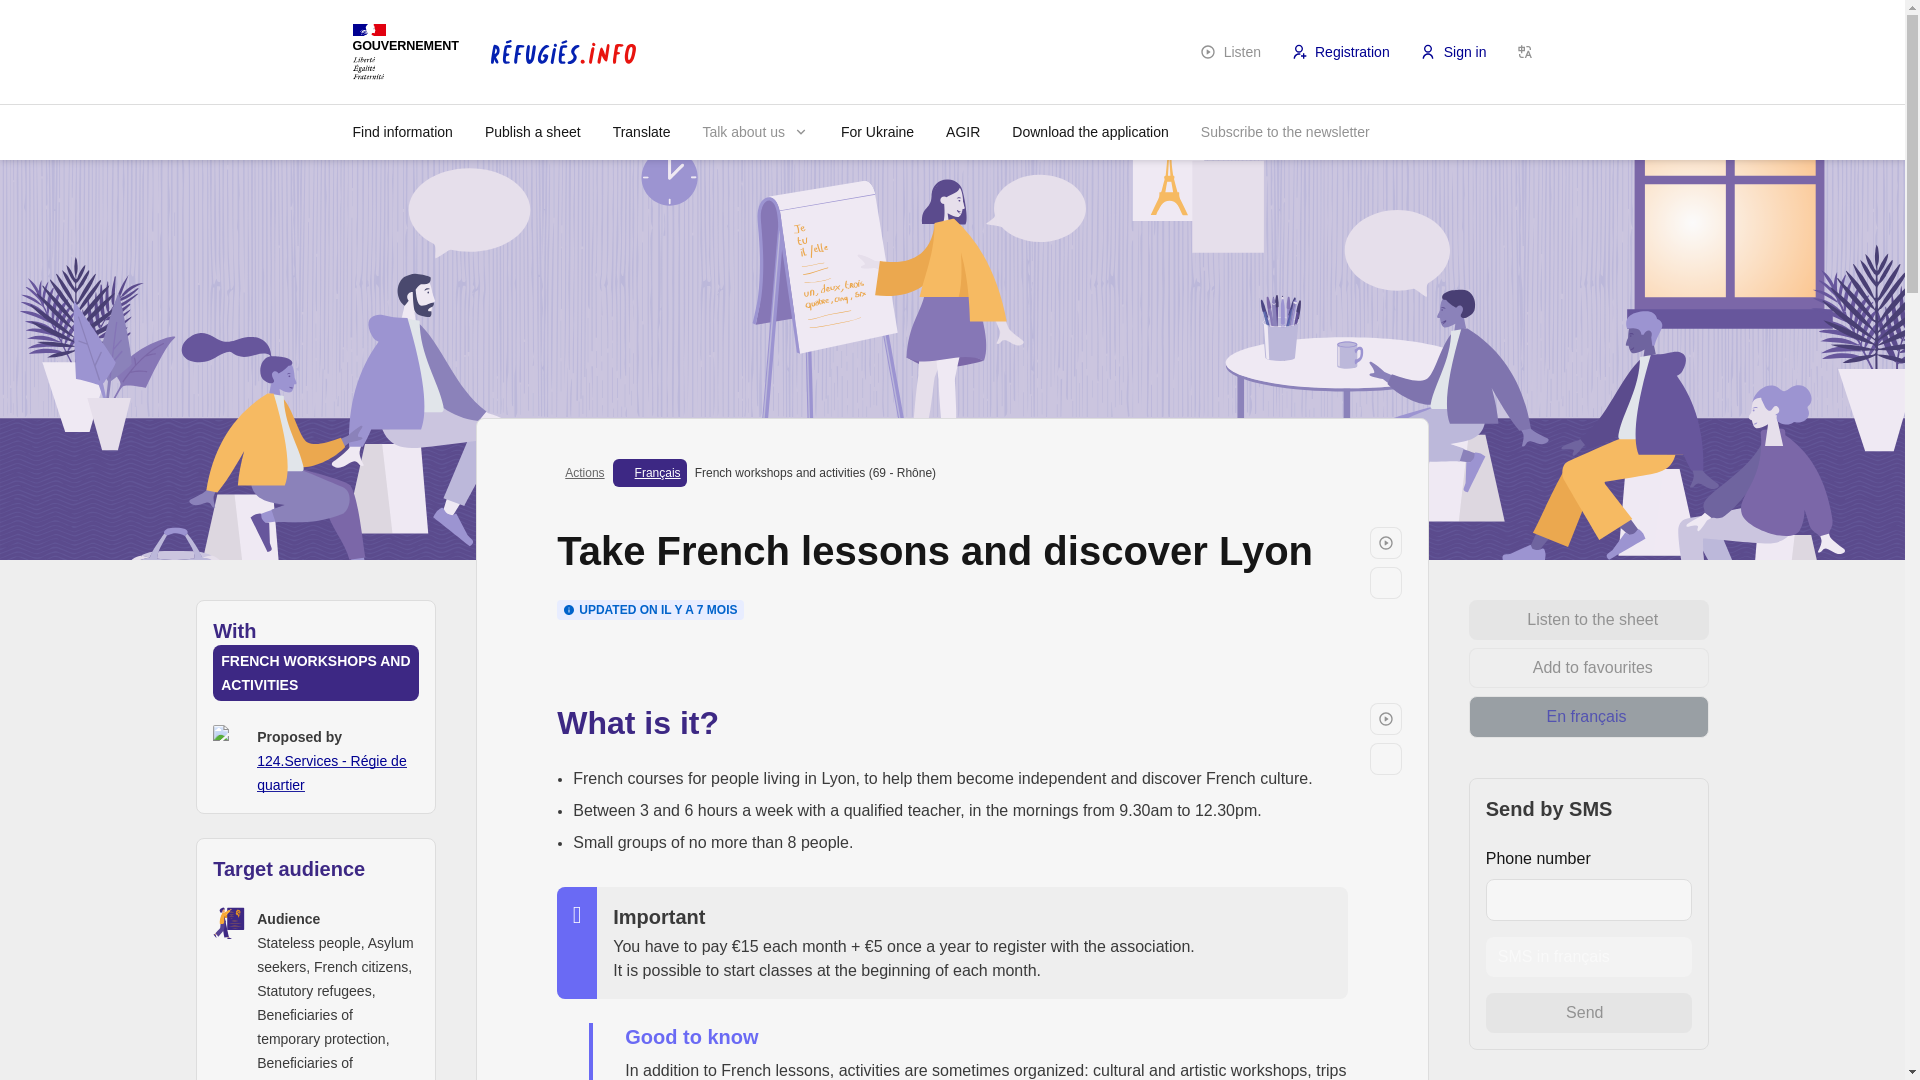 The width and height of the screenshot is (1920, 1080). Describe the element at coordinates (1454, 52) in the screenshot. I see `Sign in` at that location.